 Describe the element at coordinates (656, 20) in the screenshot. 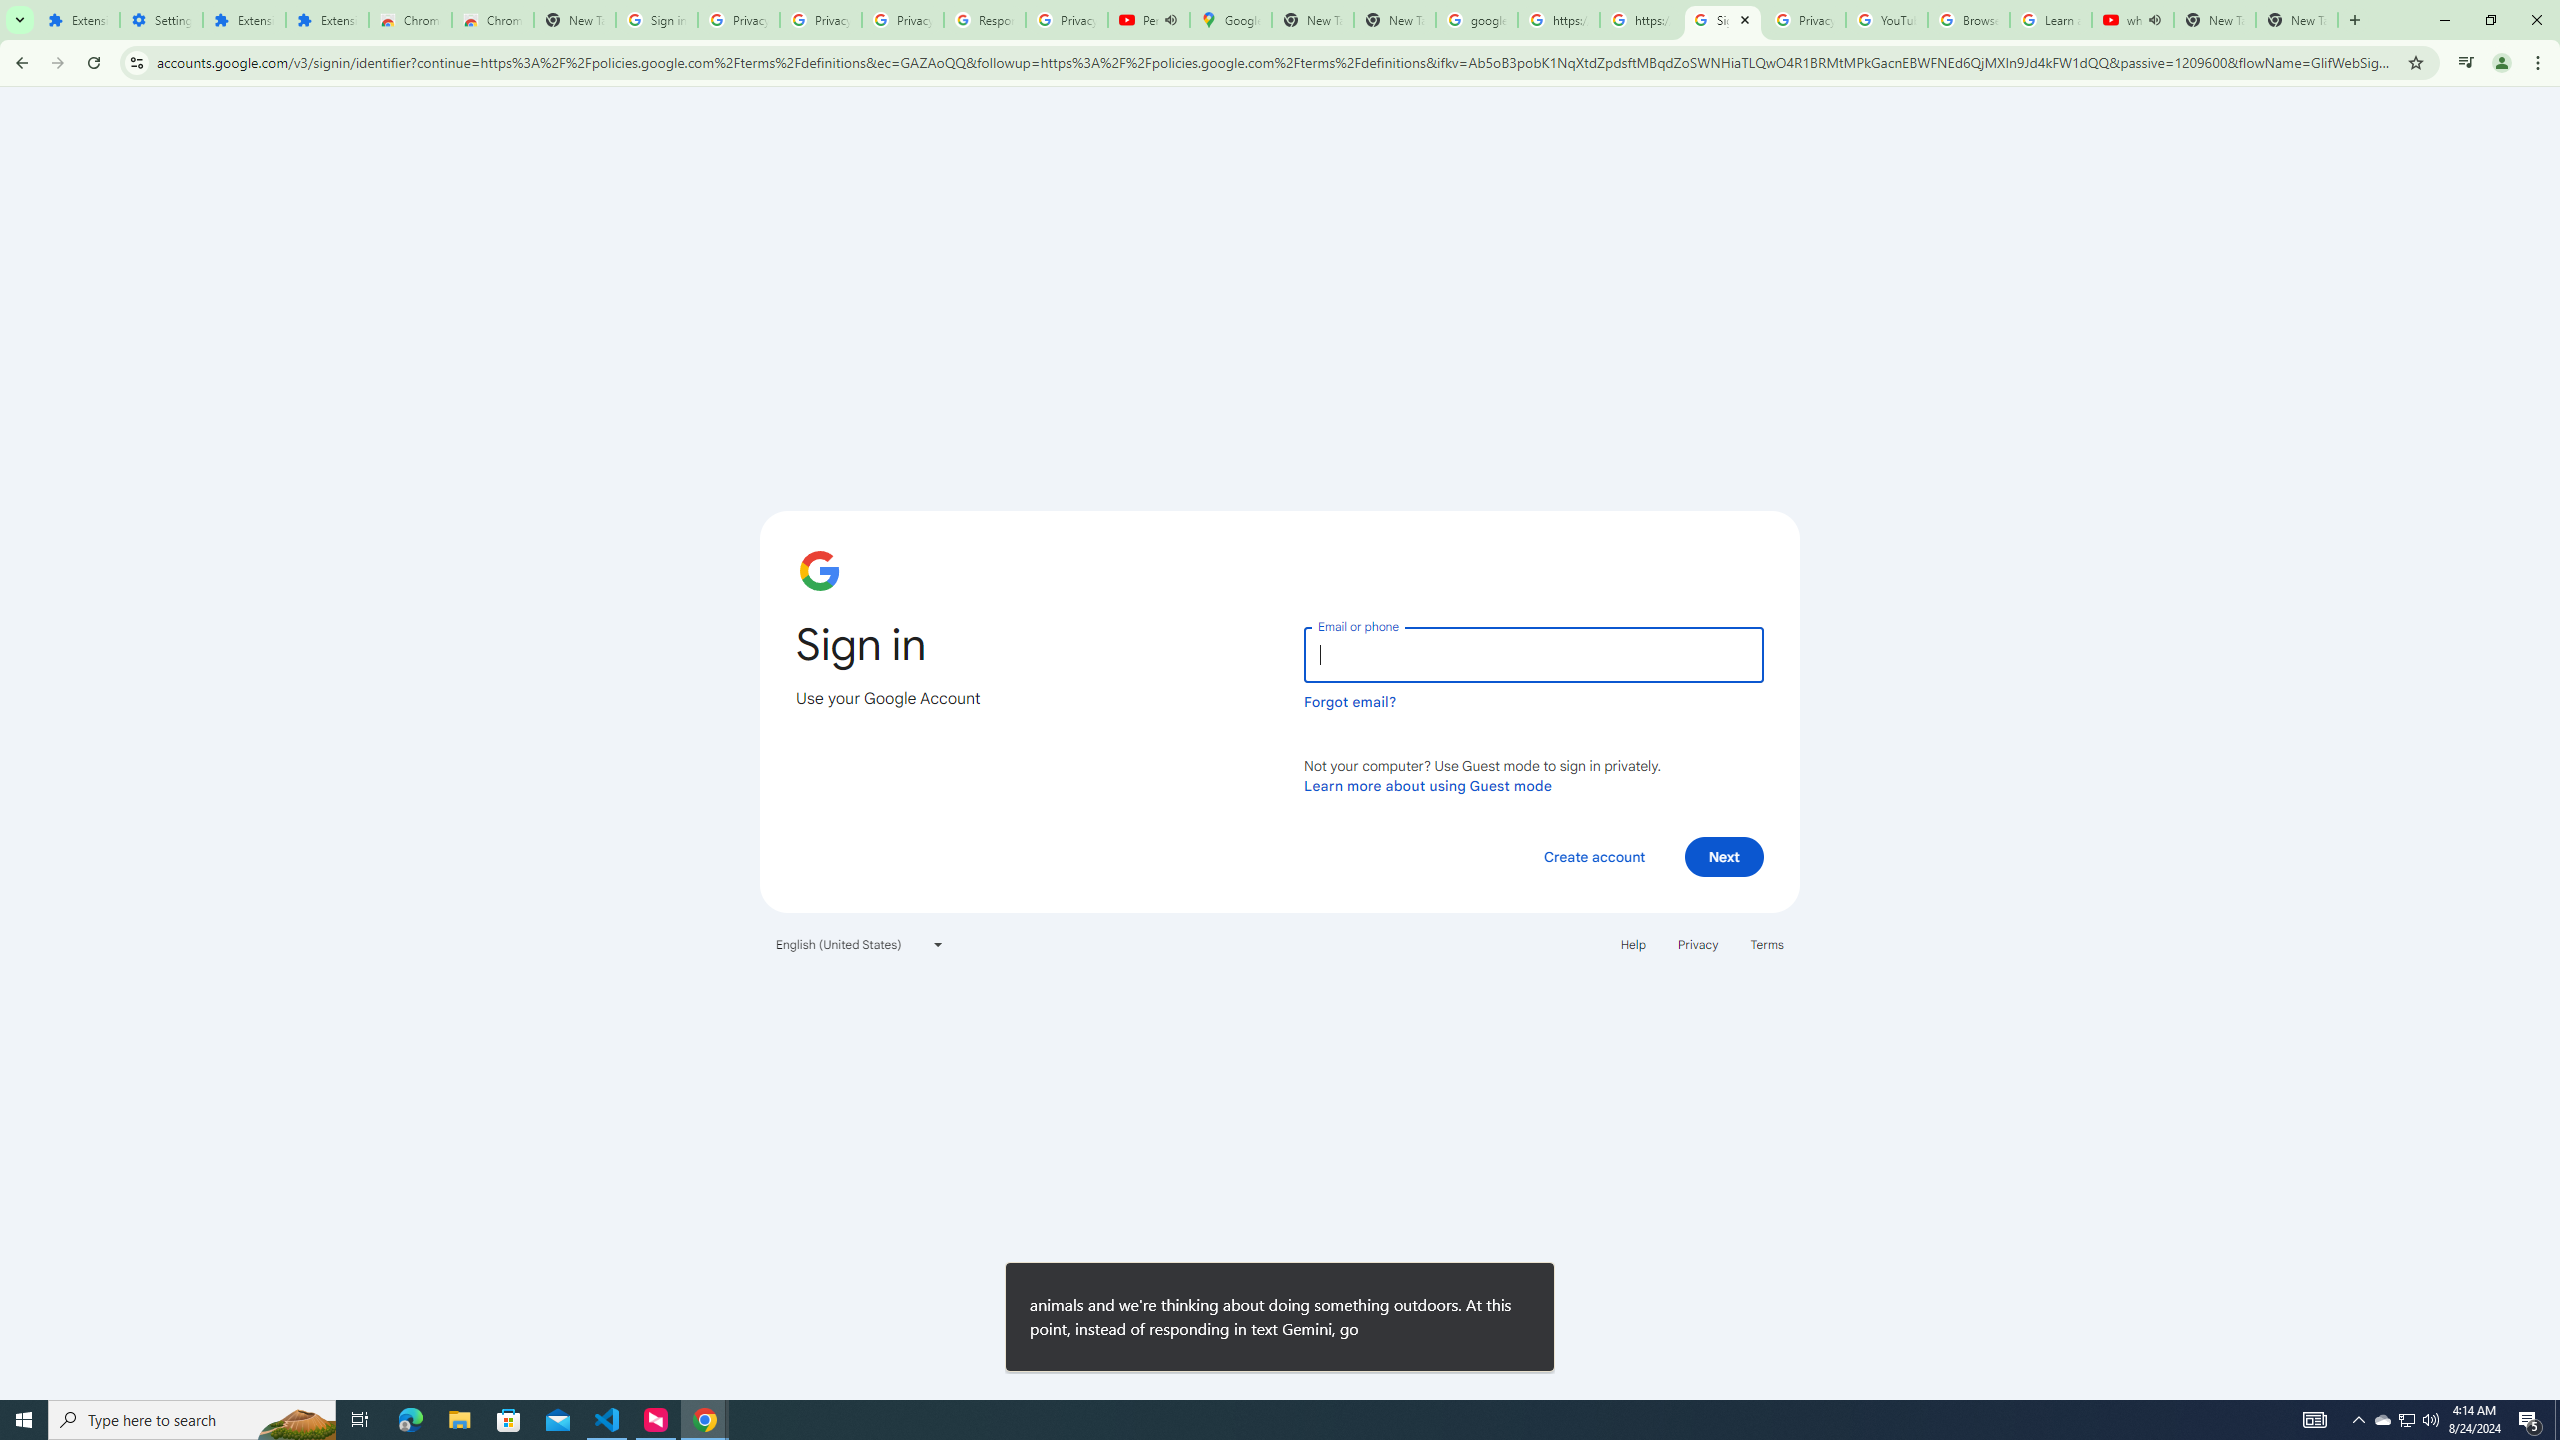

I see `Sign in - Google Accounts` at that location.